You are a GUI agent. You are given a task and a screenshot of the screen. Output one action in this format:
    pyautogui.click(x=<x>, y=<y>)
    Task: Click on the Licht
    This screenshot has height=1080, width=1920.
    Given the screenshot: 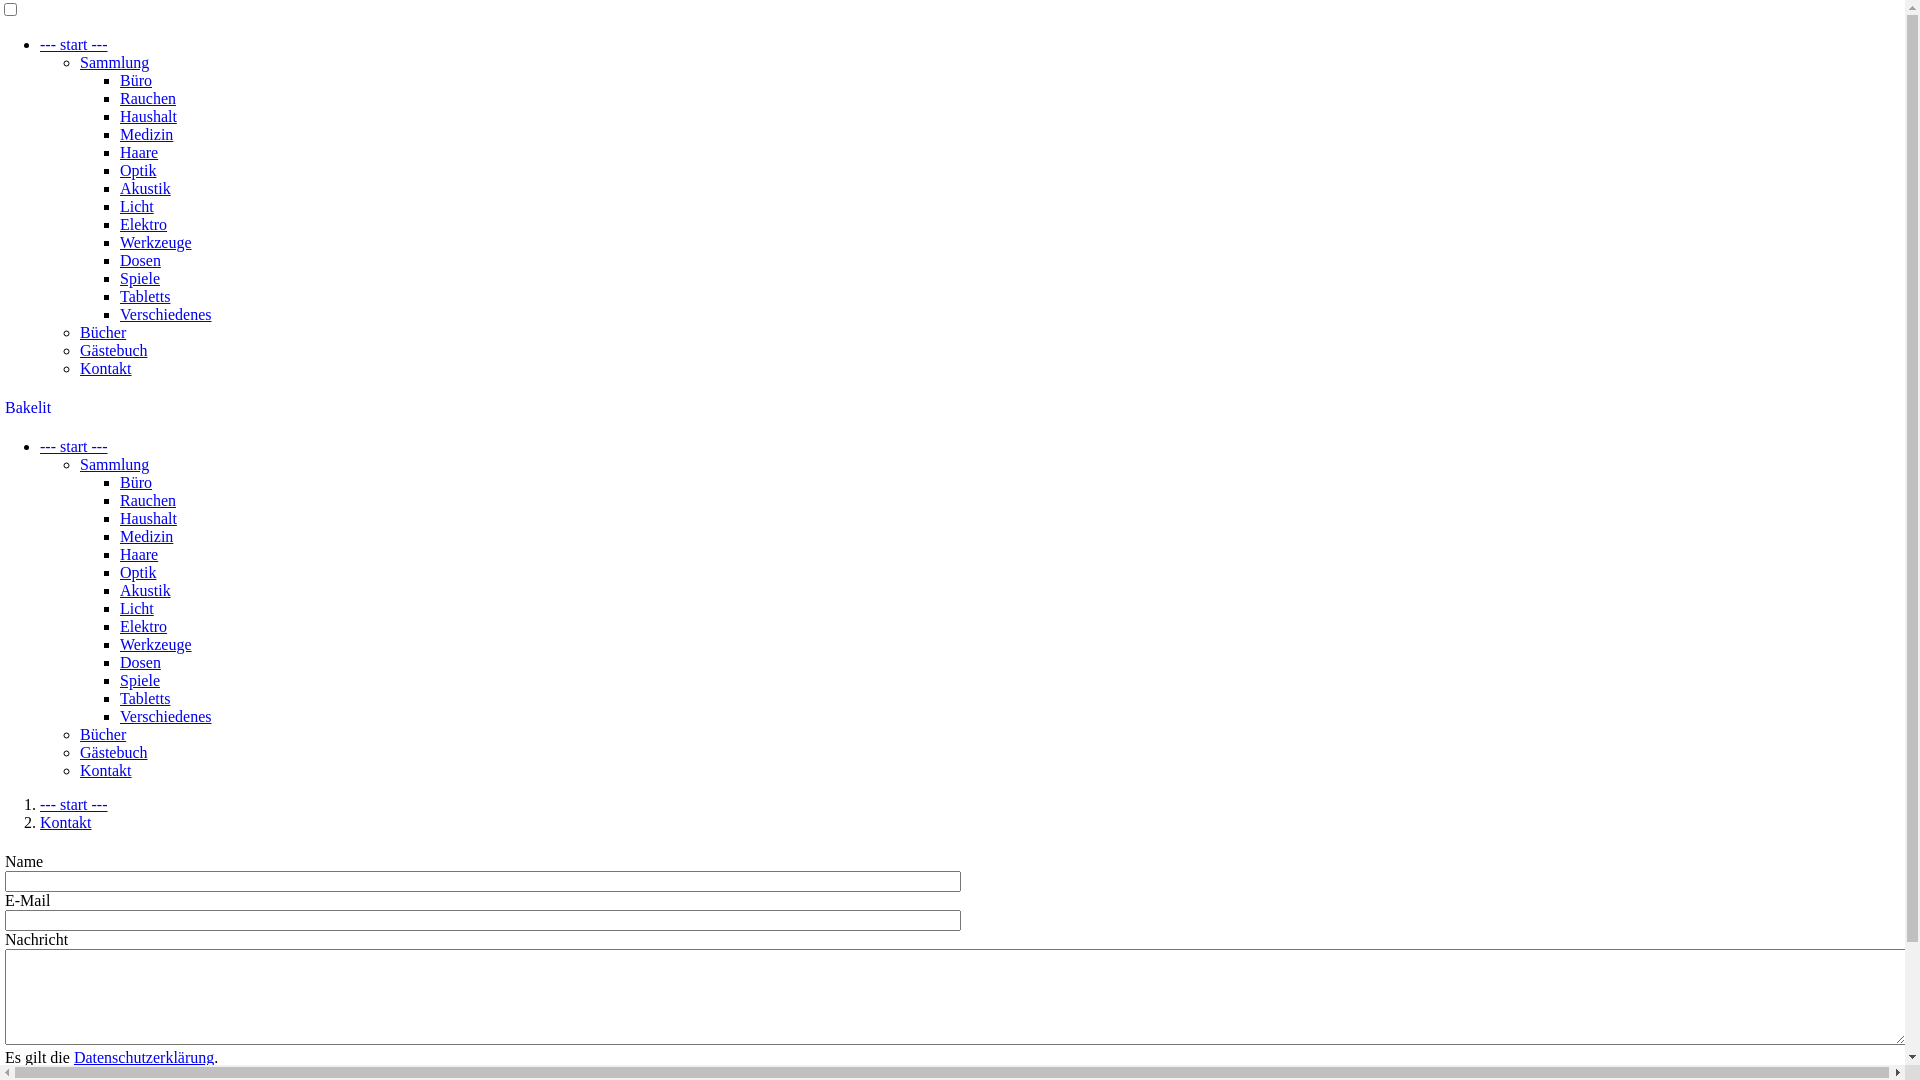 What is the action you would take?
    pyautogui.click(x=137, y=206)
    